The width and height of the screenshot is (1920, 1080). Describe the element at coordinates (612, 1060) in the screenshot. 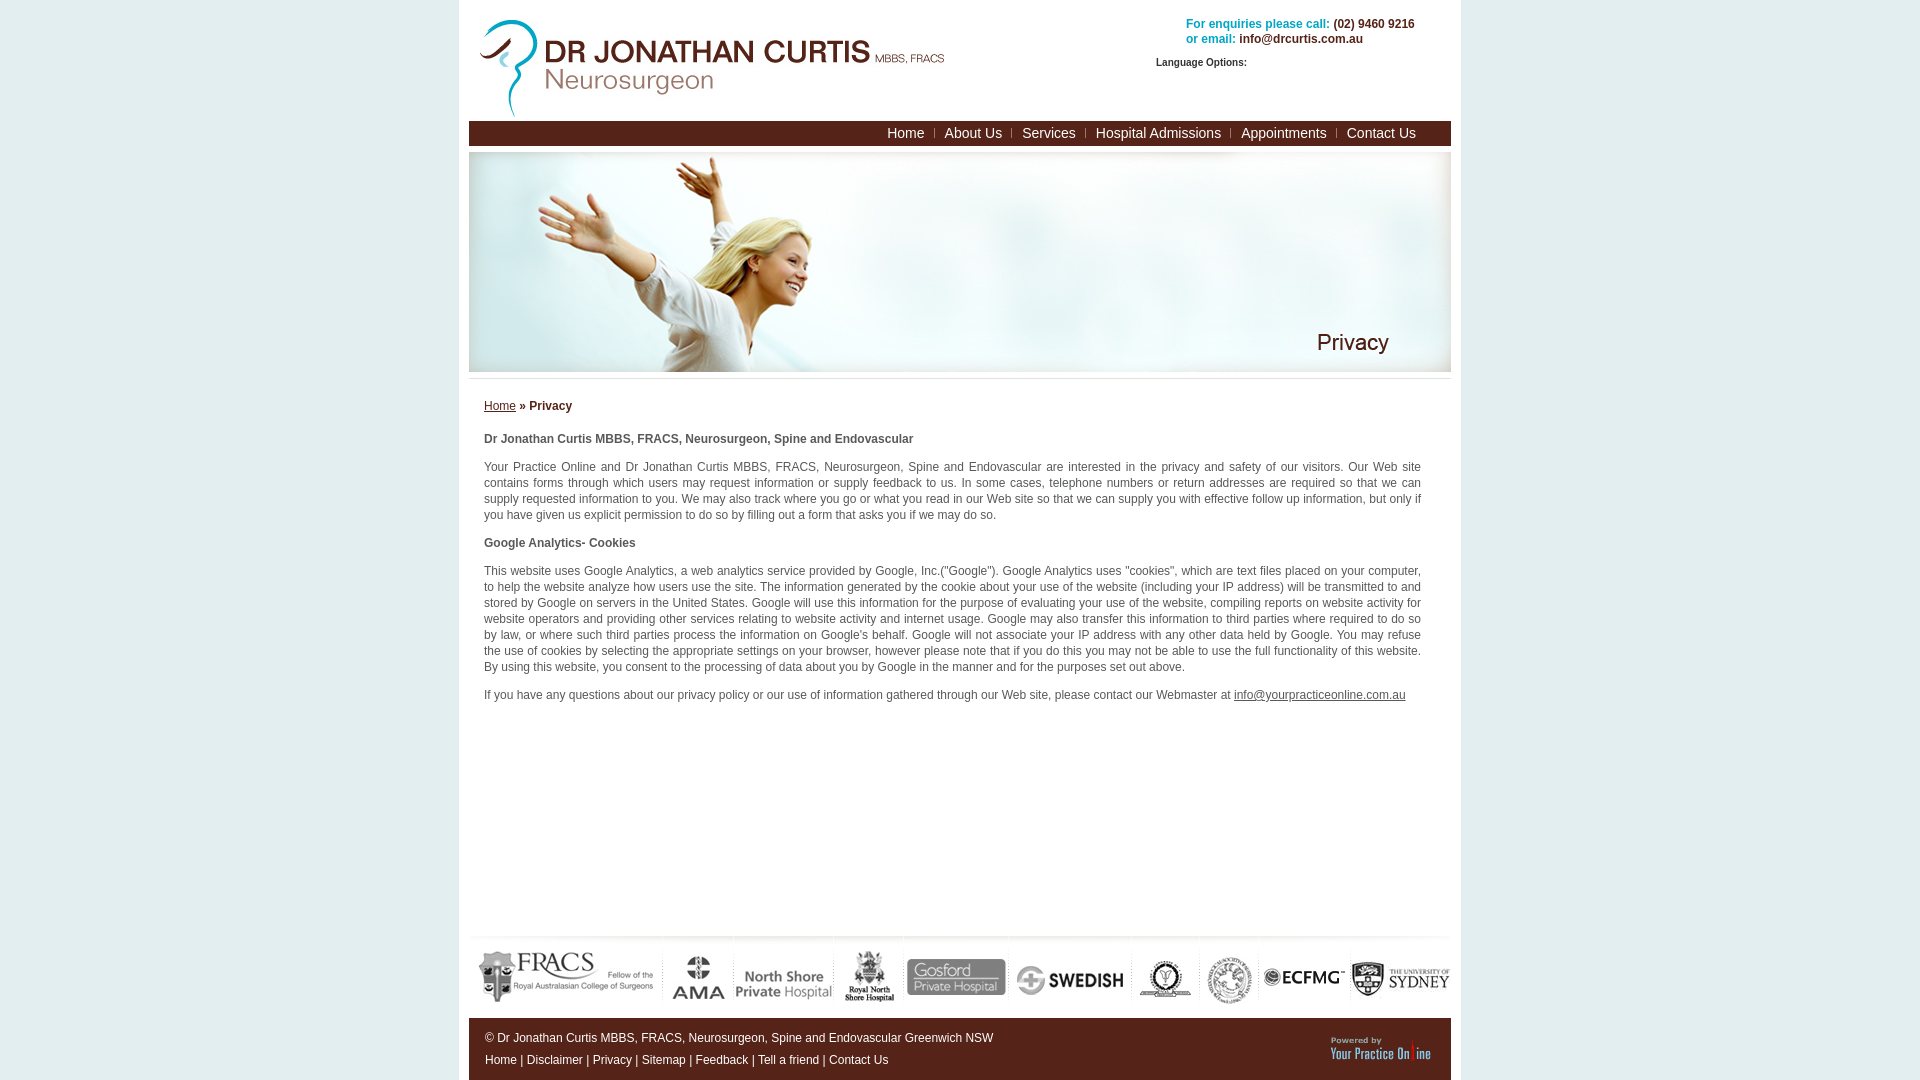

I see `Privacy` at that location.